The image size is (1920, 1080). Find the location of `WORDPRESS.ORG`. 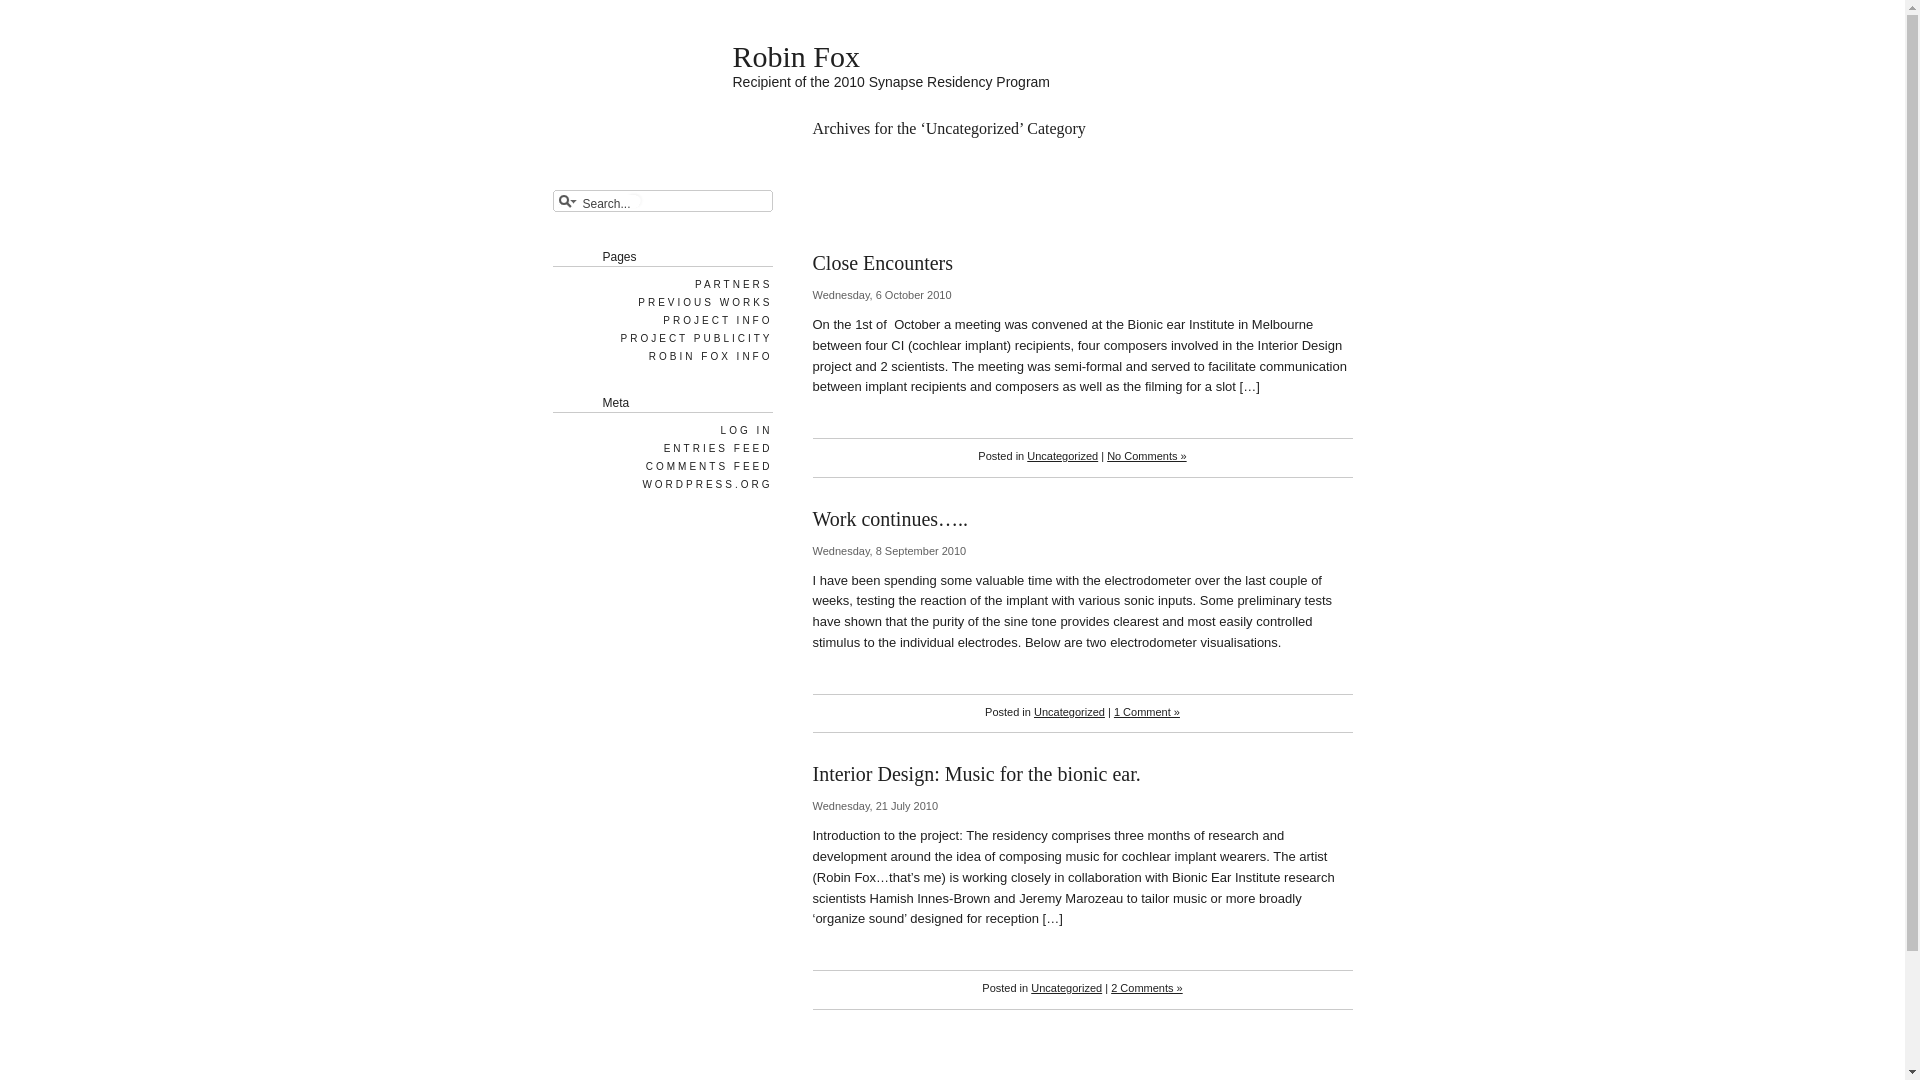

WORDPRESS.ORG is located at coordinates (706, 484).